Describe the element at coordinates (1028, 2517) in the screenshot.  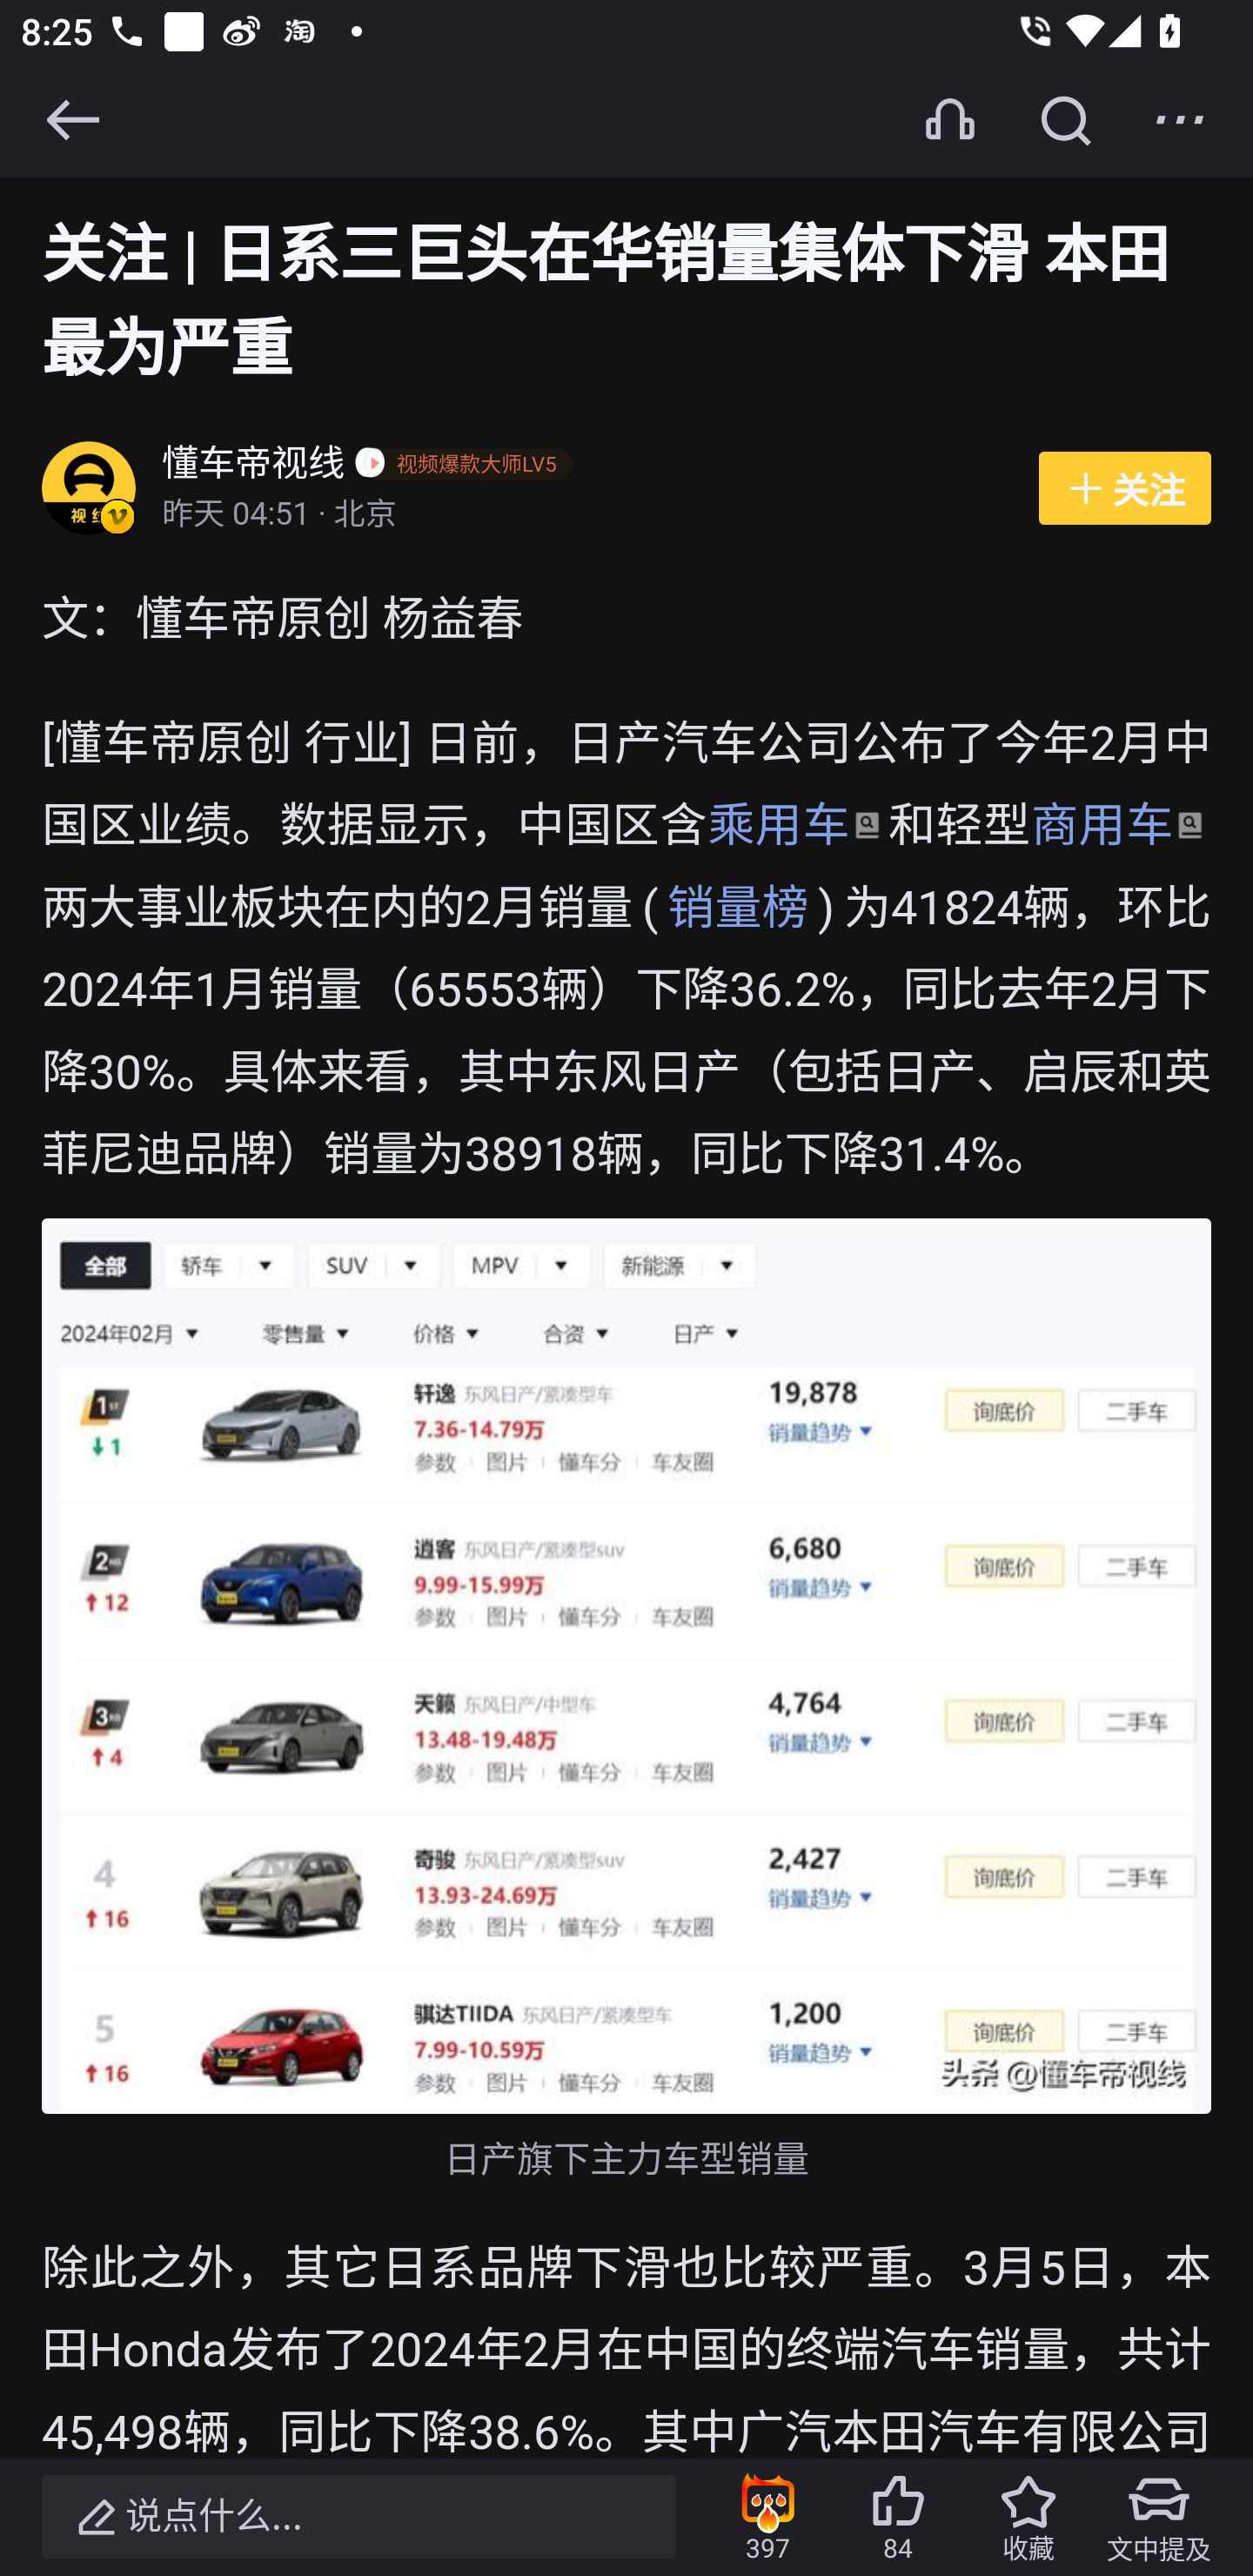
I see `收藏` at that location.